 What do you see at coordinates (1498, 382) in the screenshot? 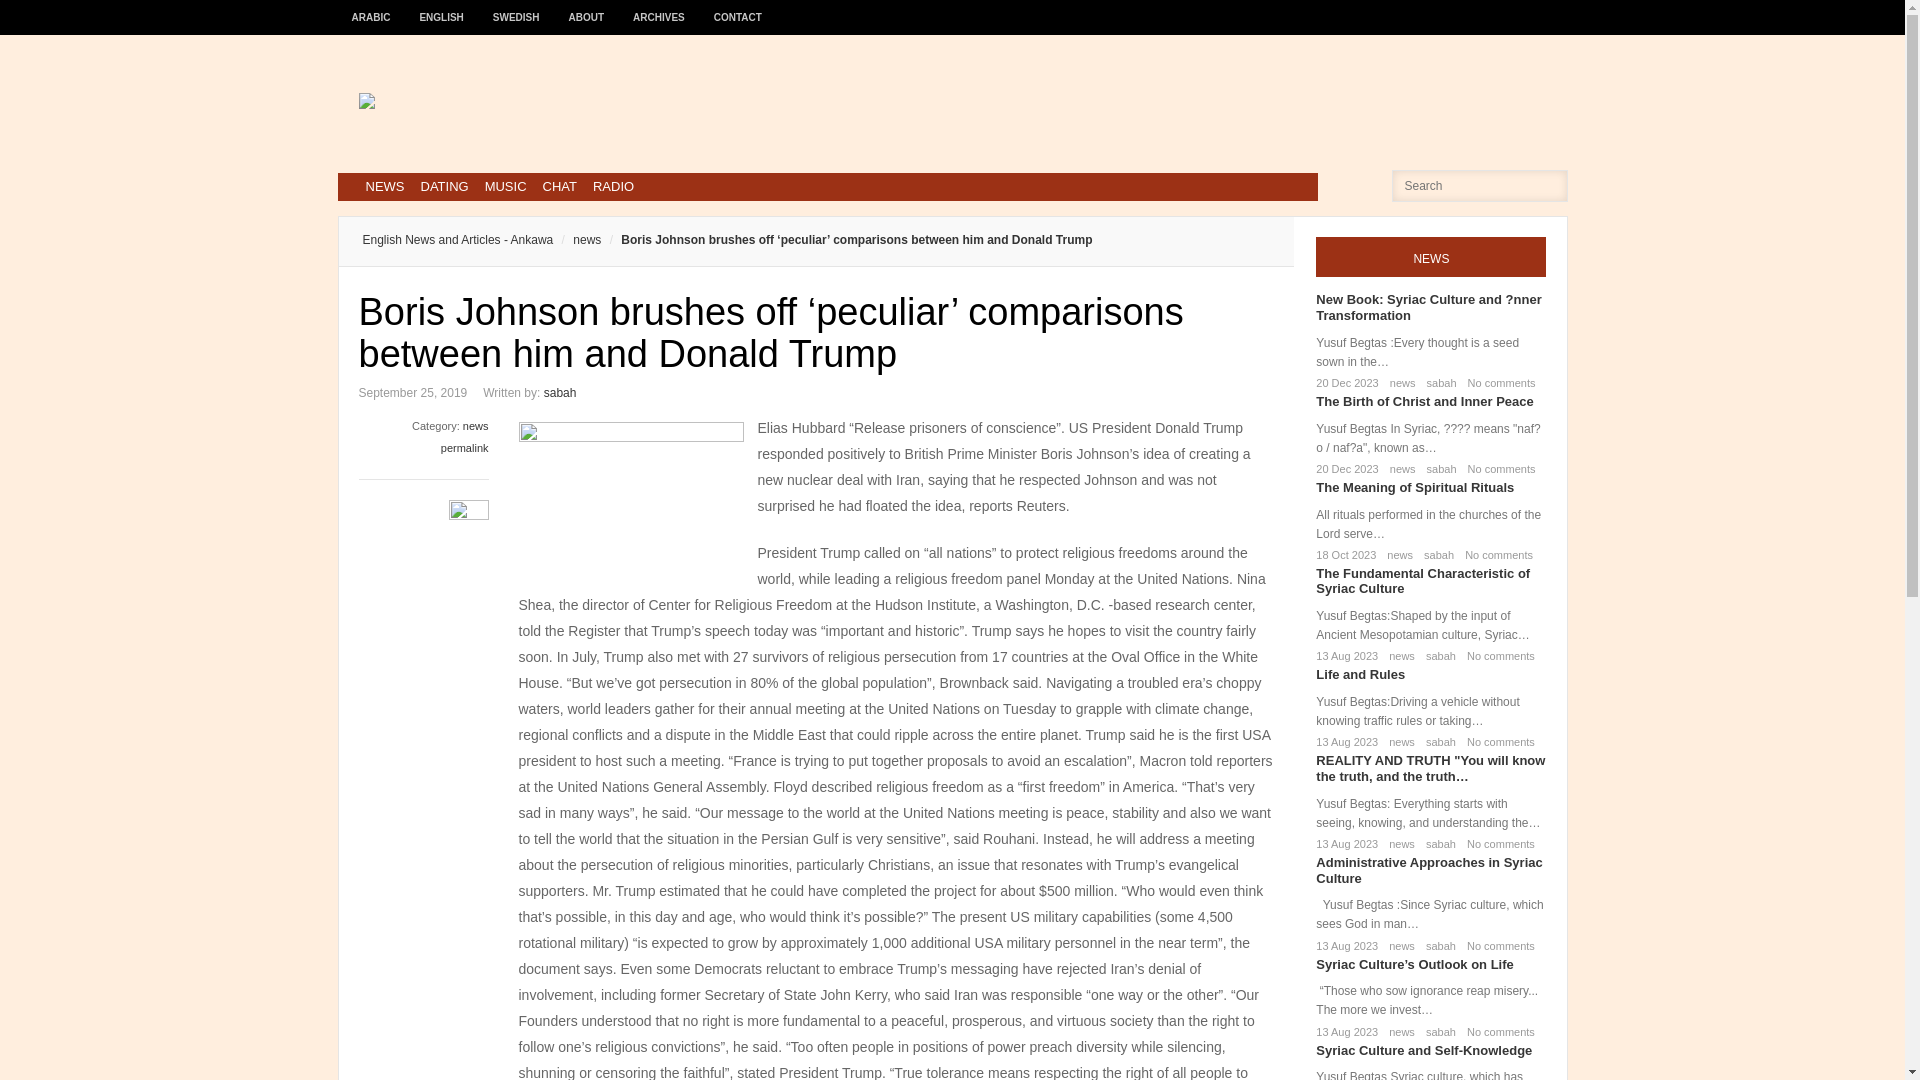
I see `No comments` at bounding box center [1498, 382].